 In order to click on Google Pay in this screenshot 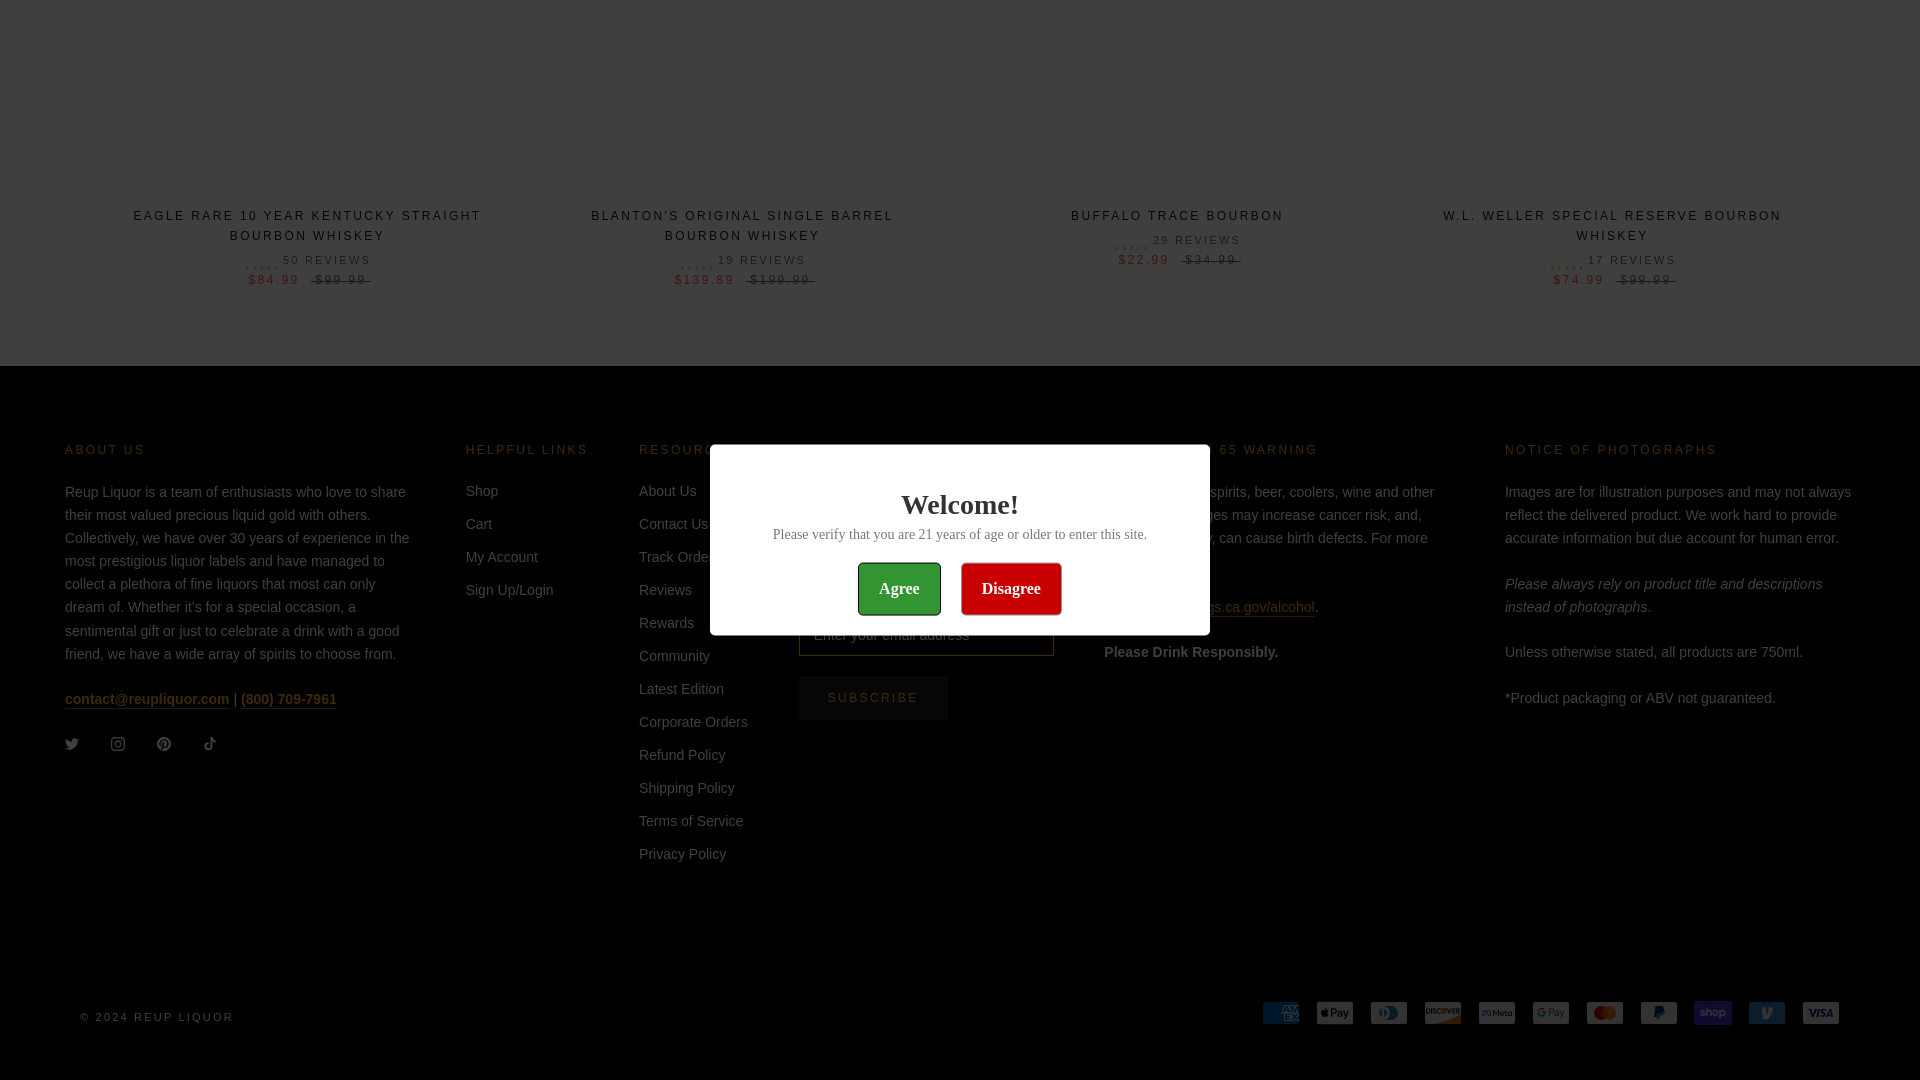, I will do `click(1551, 1012)`.